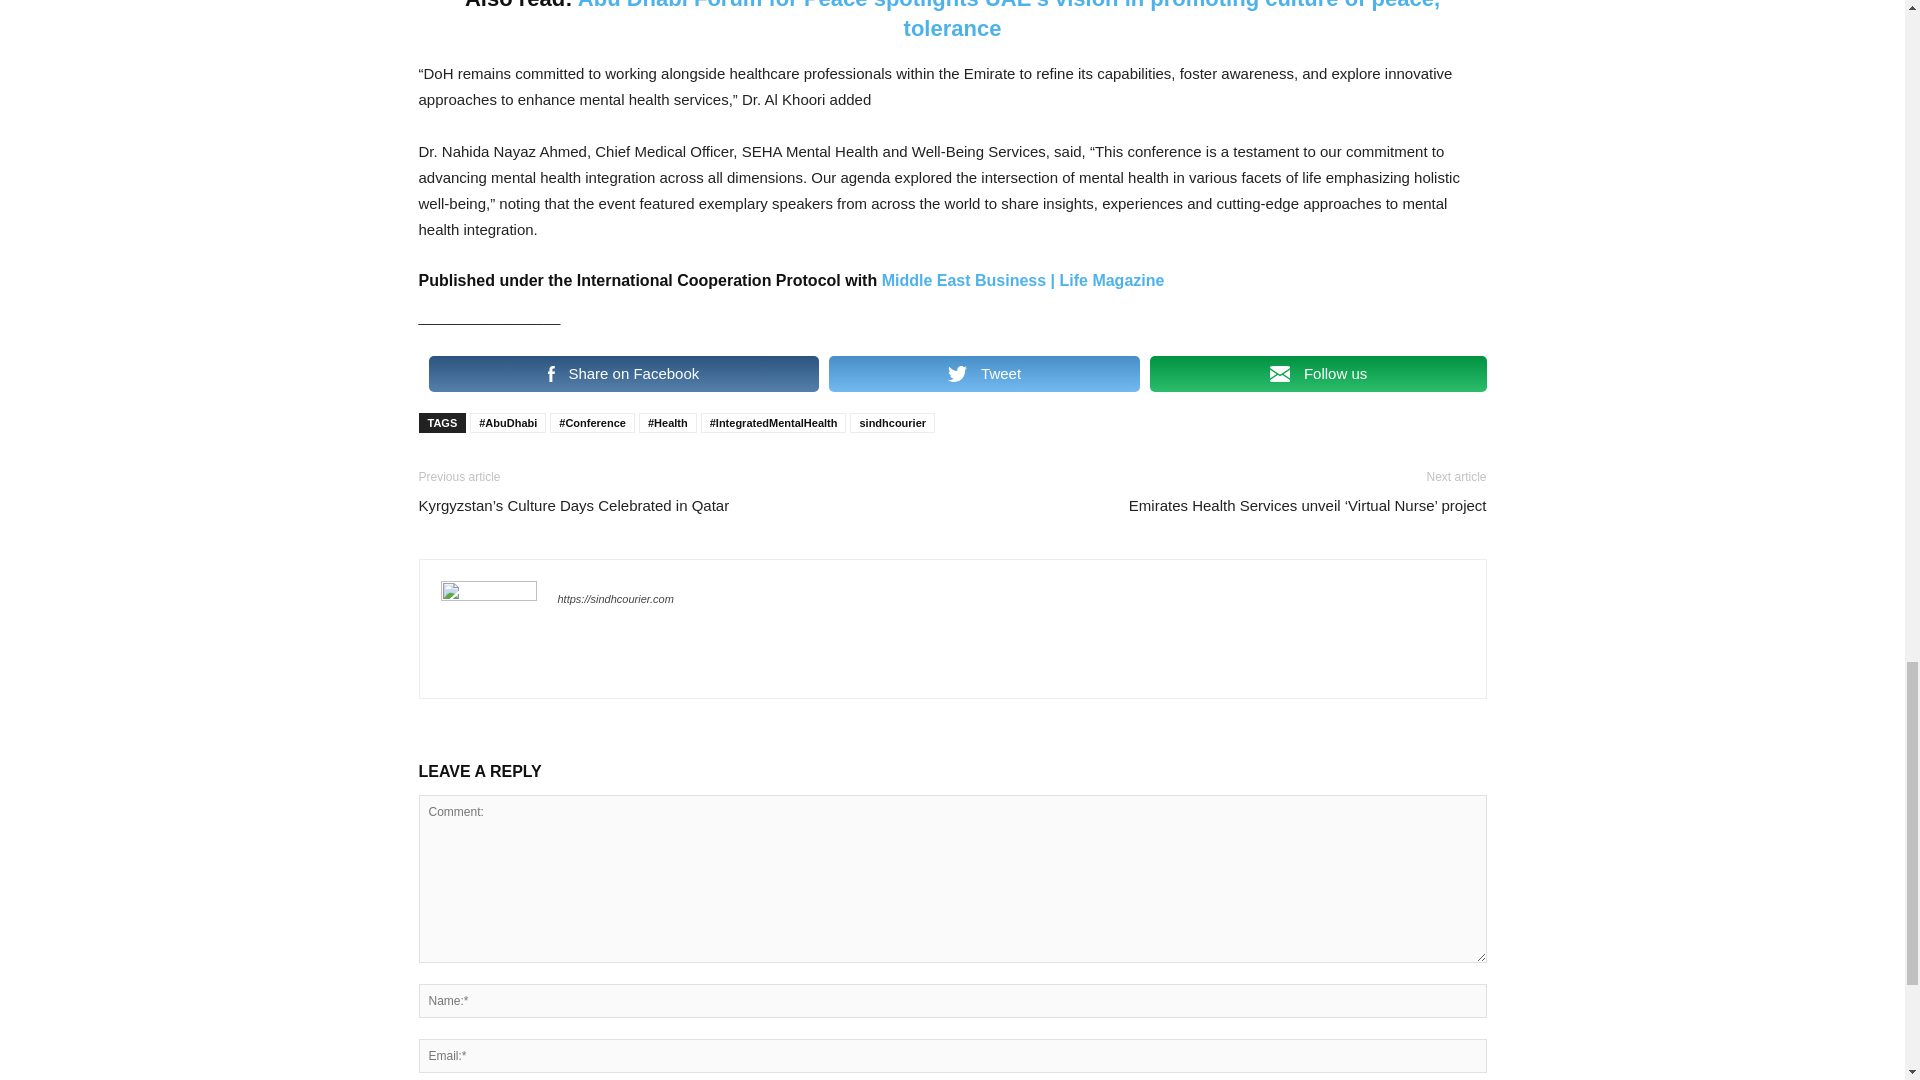  I want to click on Follow us, so click(1318, 374).